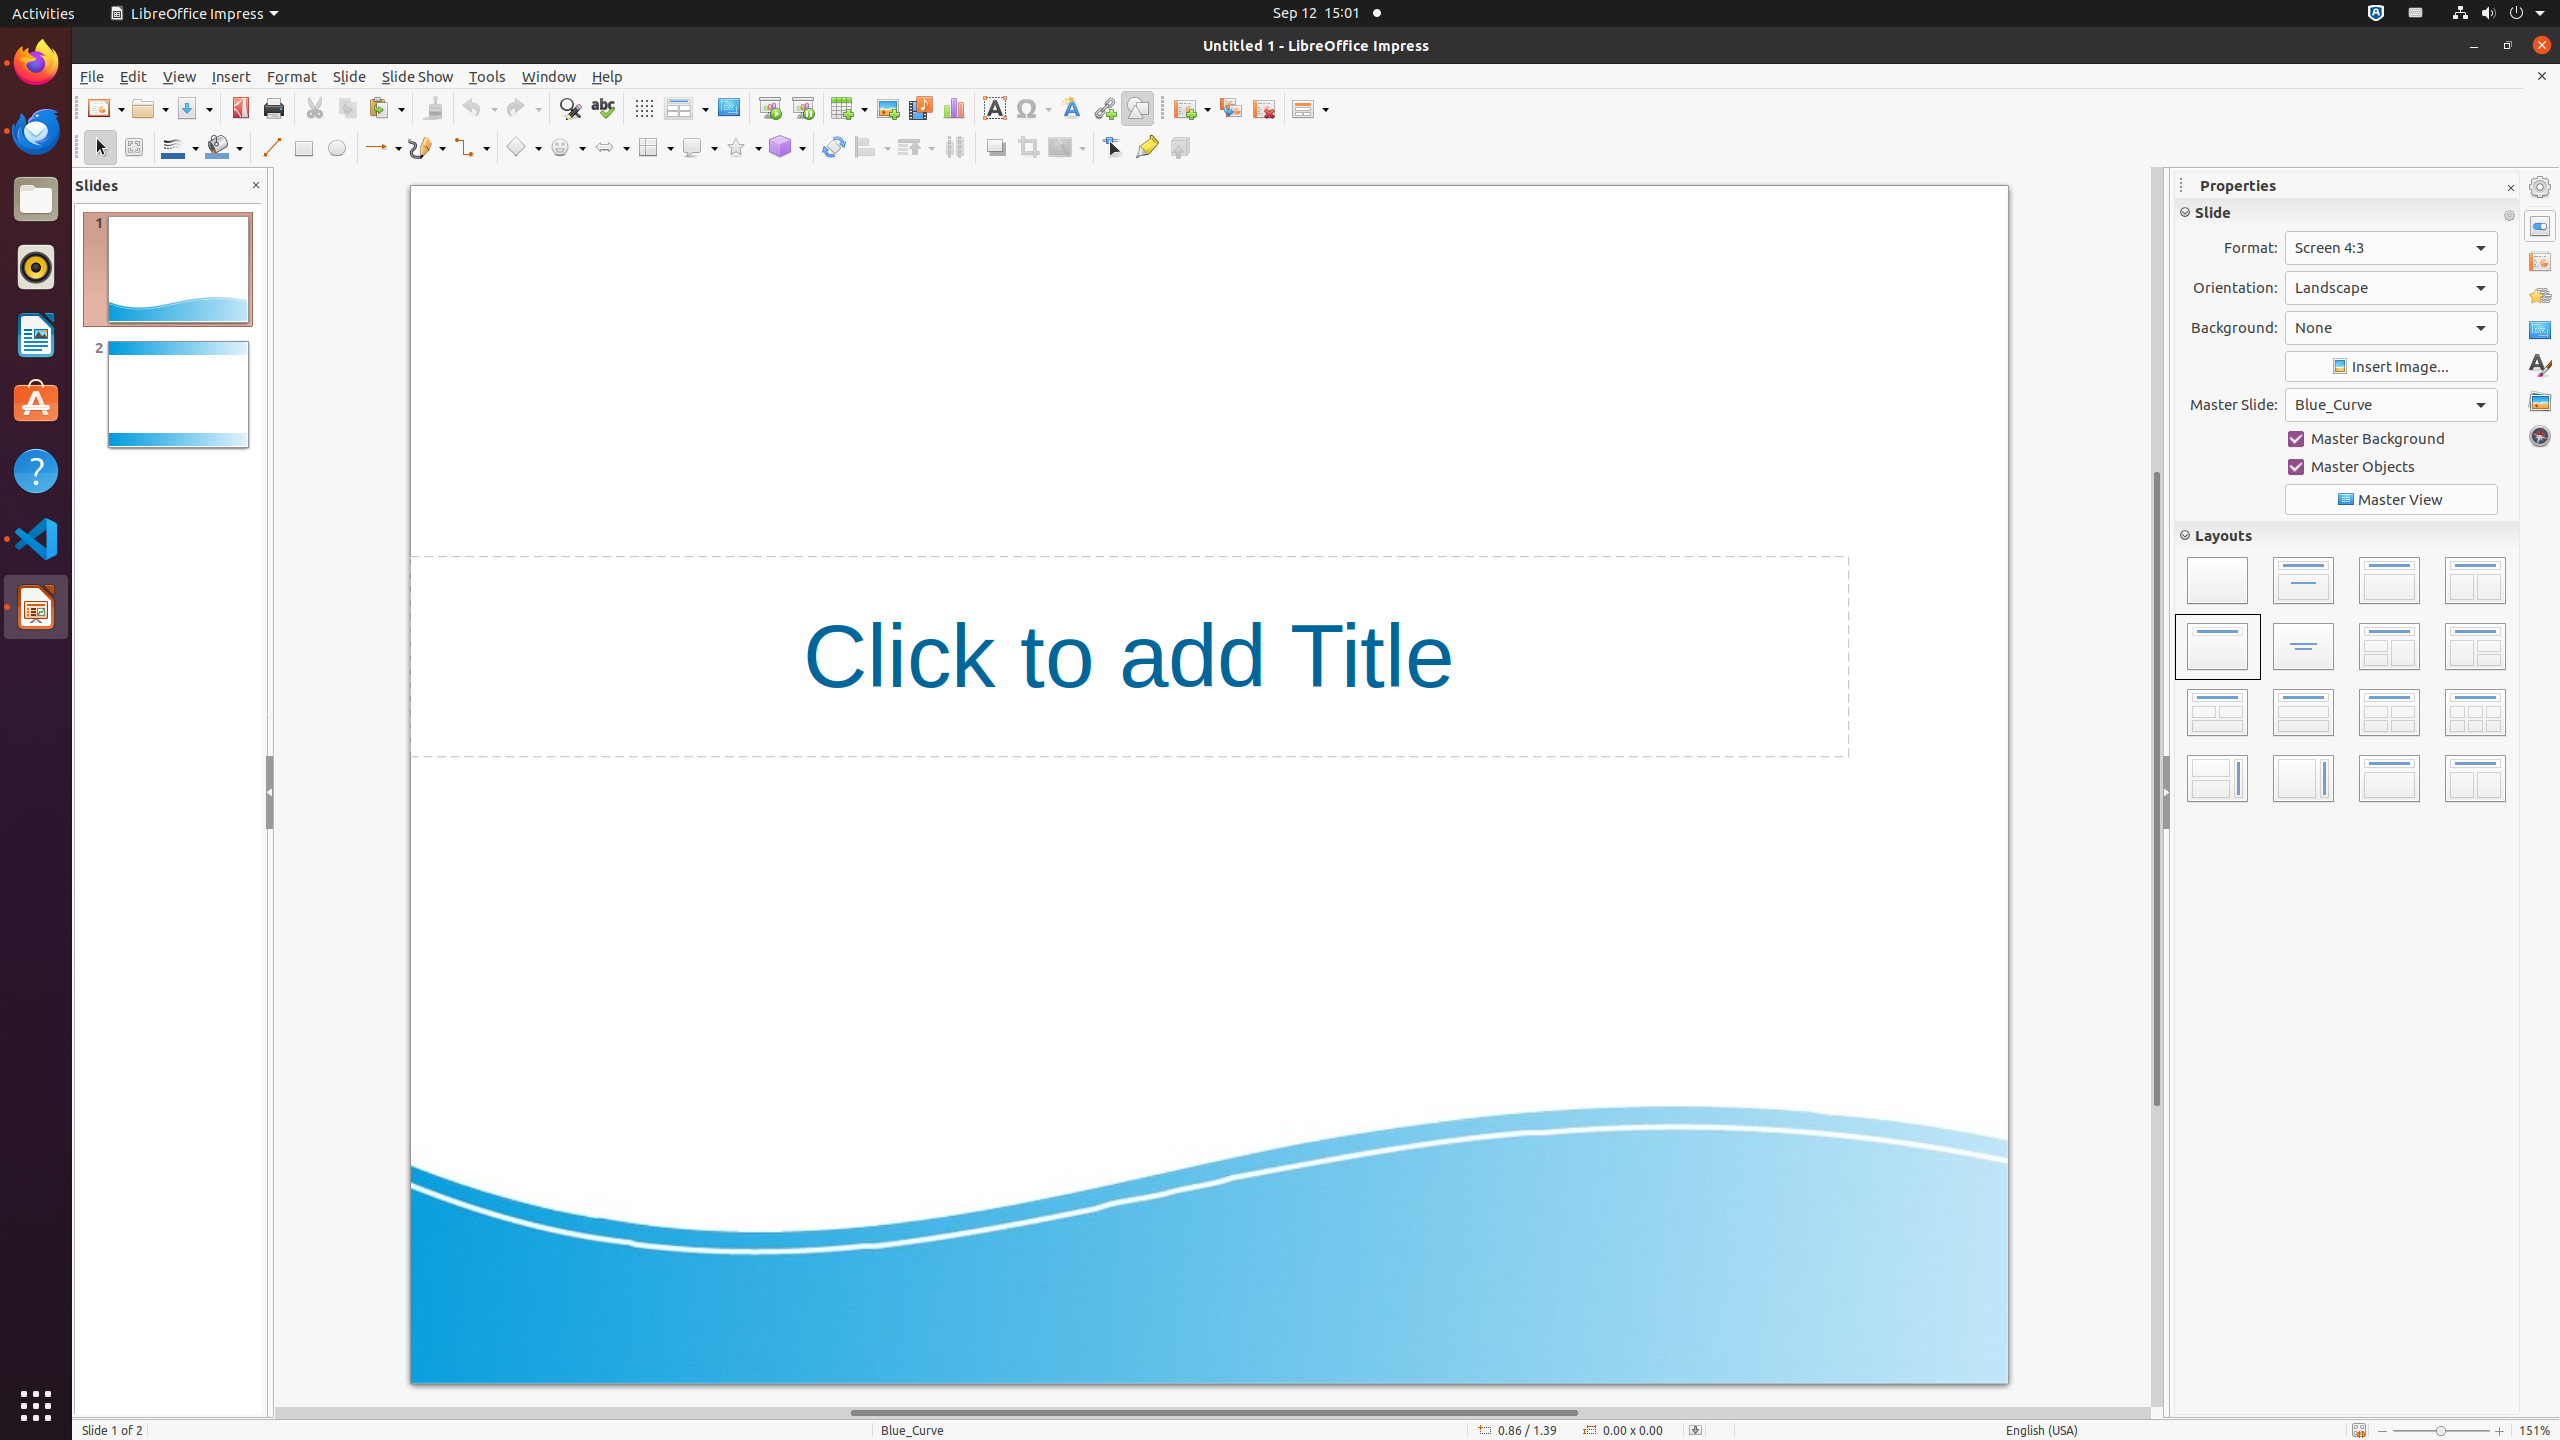  Describe the element at coordinates (2302, 248) in the screenshot. I see `Font Name` at that location.